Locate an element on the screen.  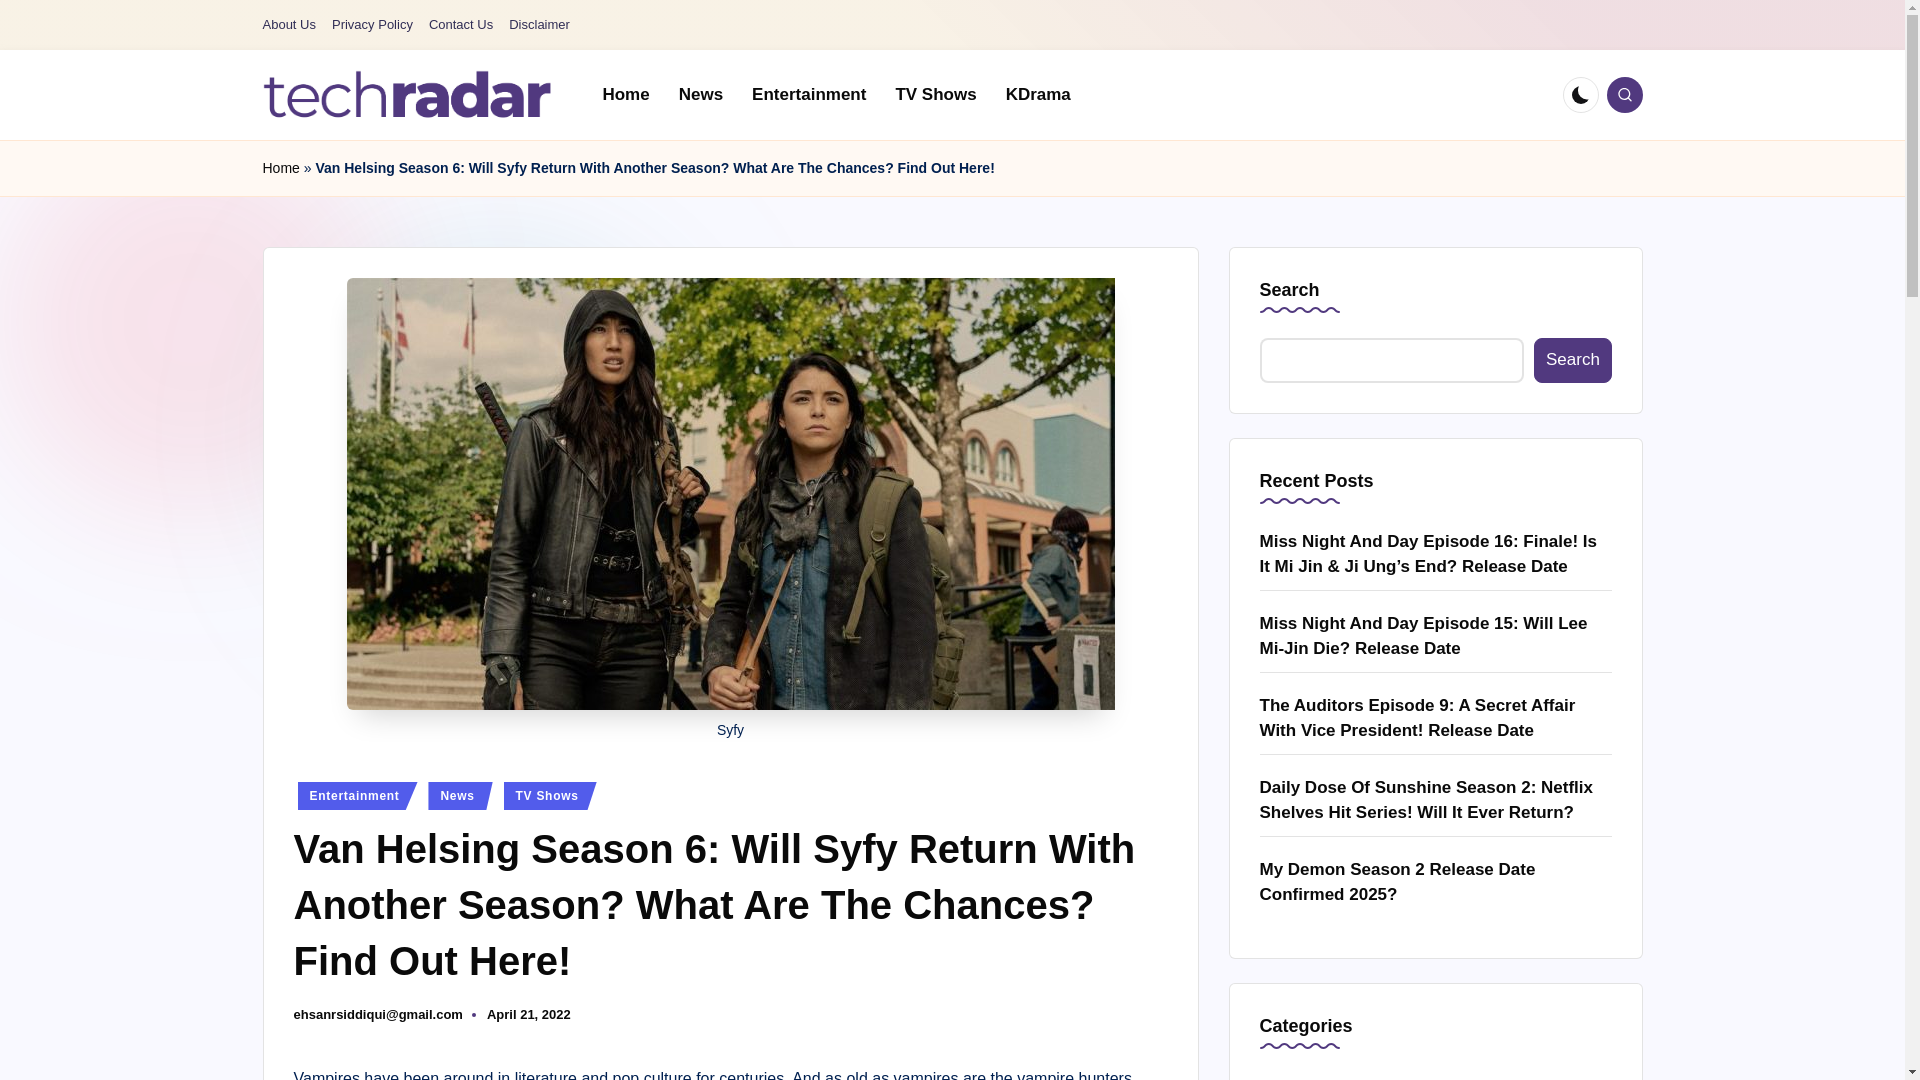
About Us is located at coordinates (288, 25).